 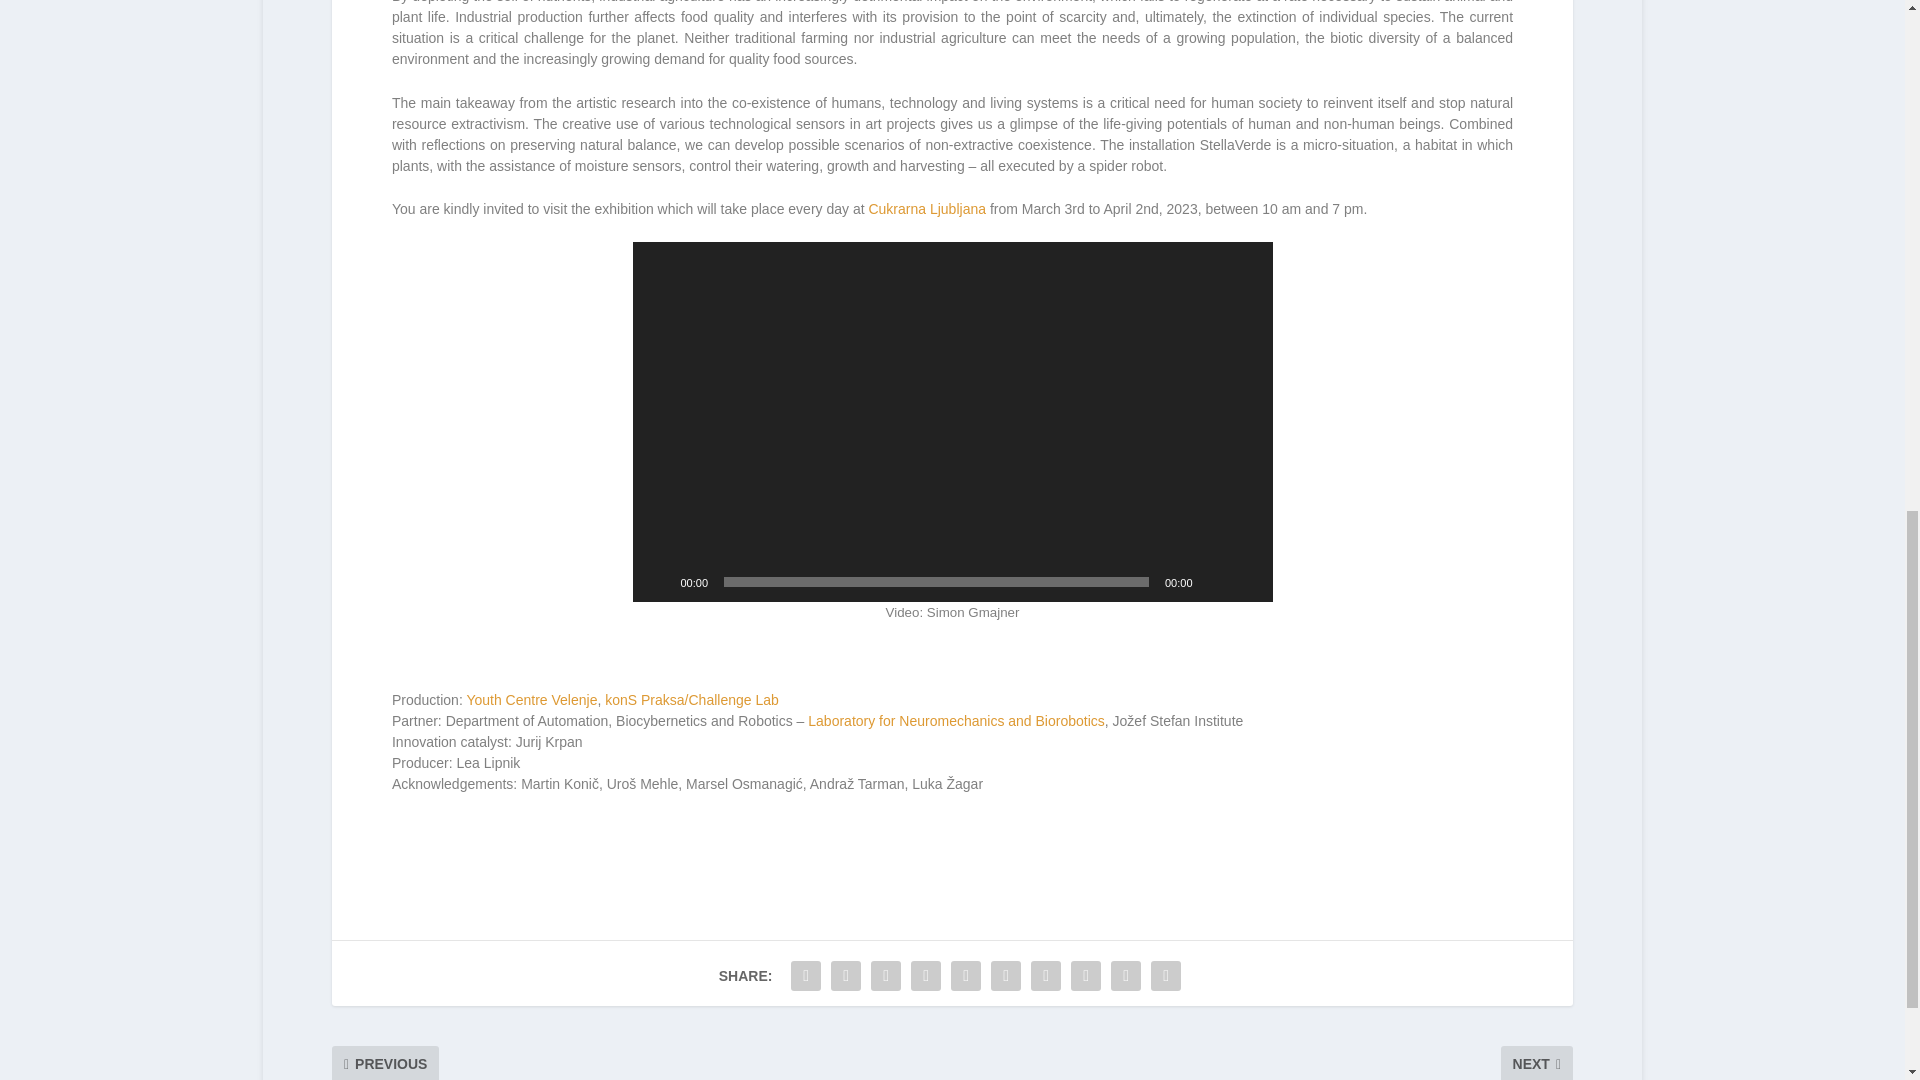 What do you see at coordinates (1214, 582) in the screenshot?
I see `Mute` at bounding box center [1214, 582].